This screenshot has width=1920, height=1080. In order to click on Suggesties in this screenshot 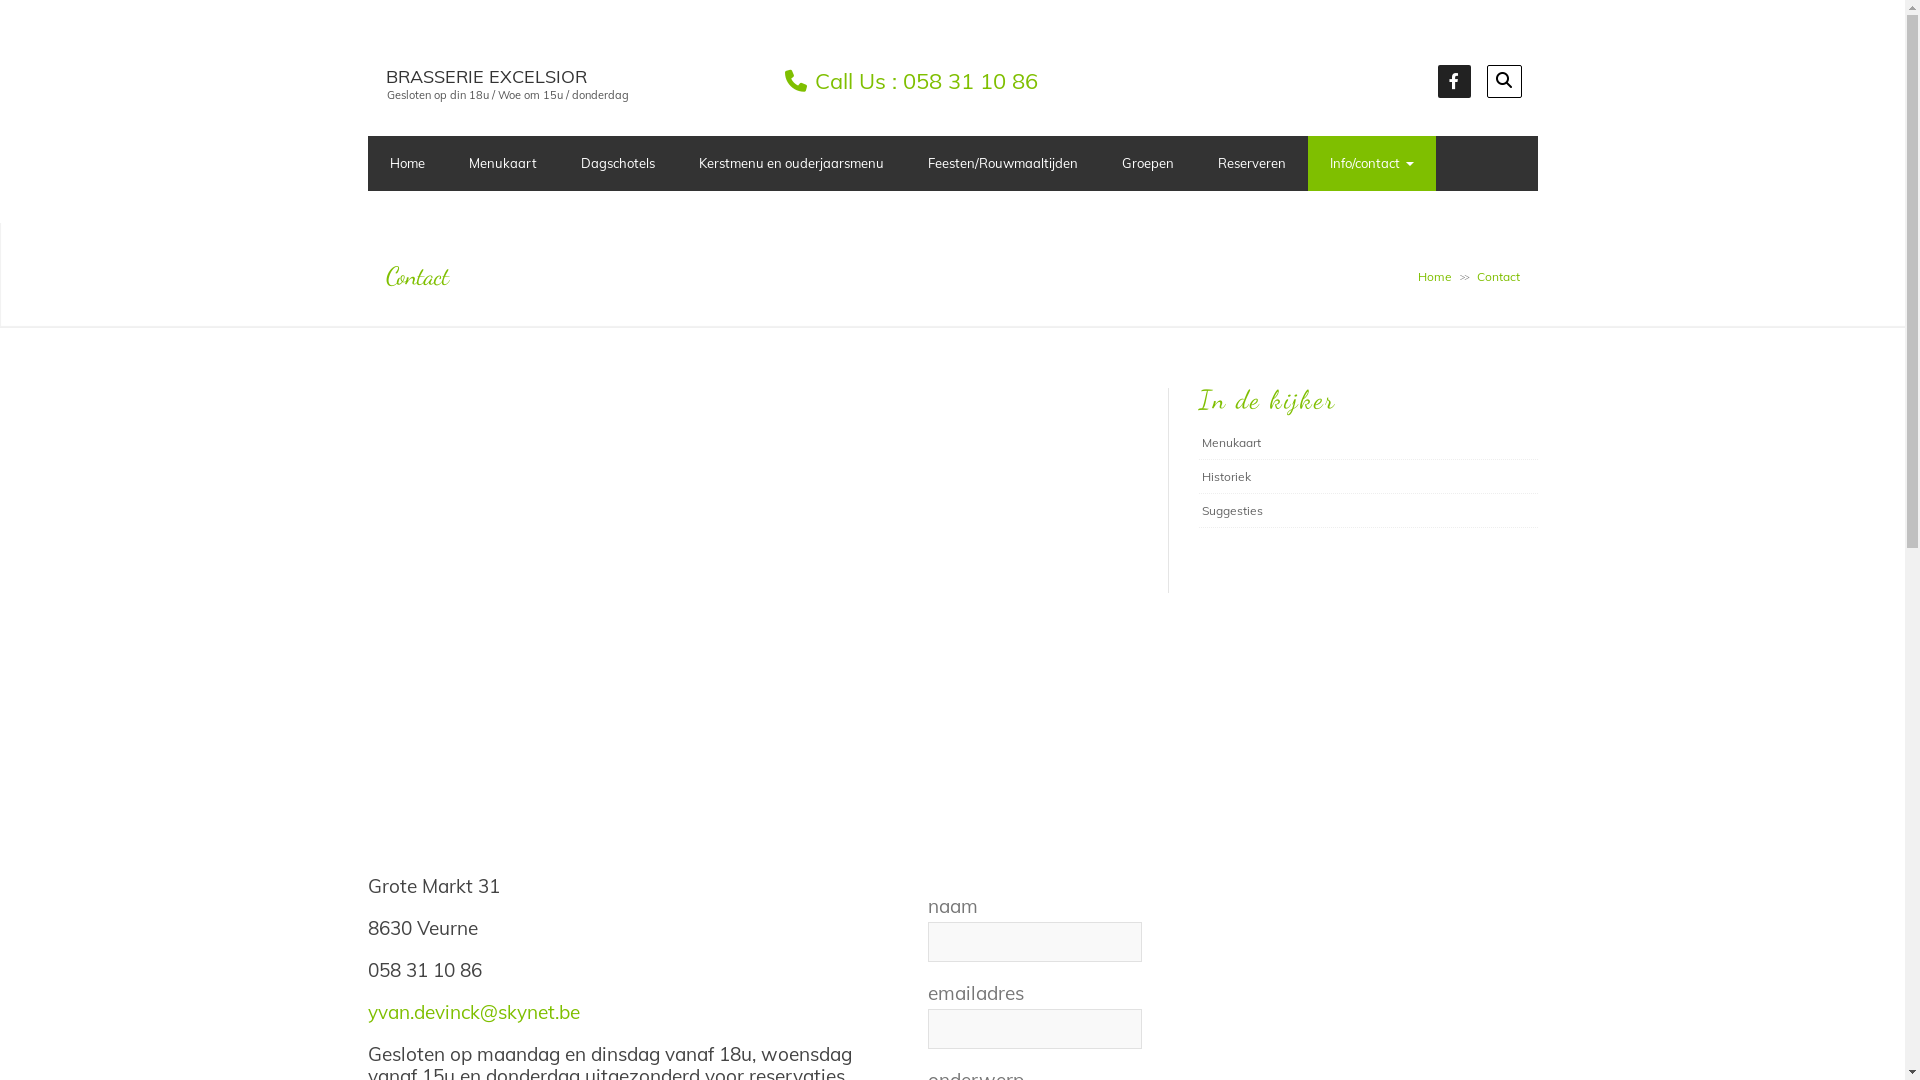, I will do `click(1232, 510)`.